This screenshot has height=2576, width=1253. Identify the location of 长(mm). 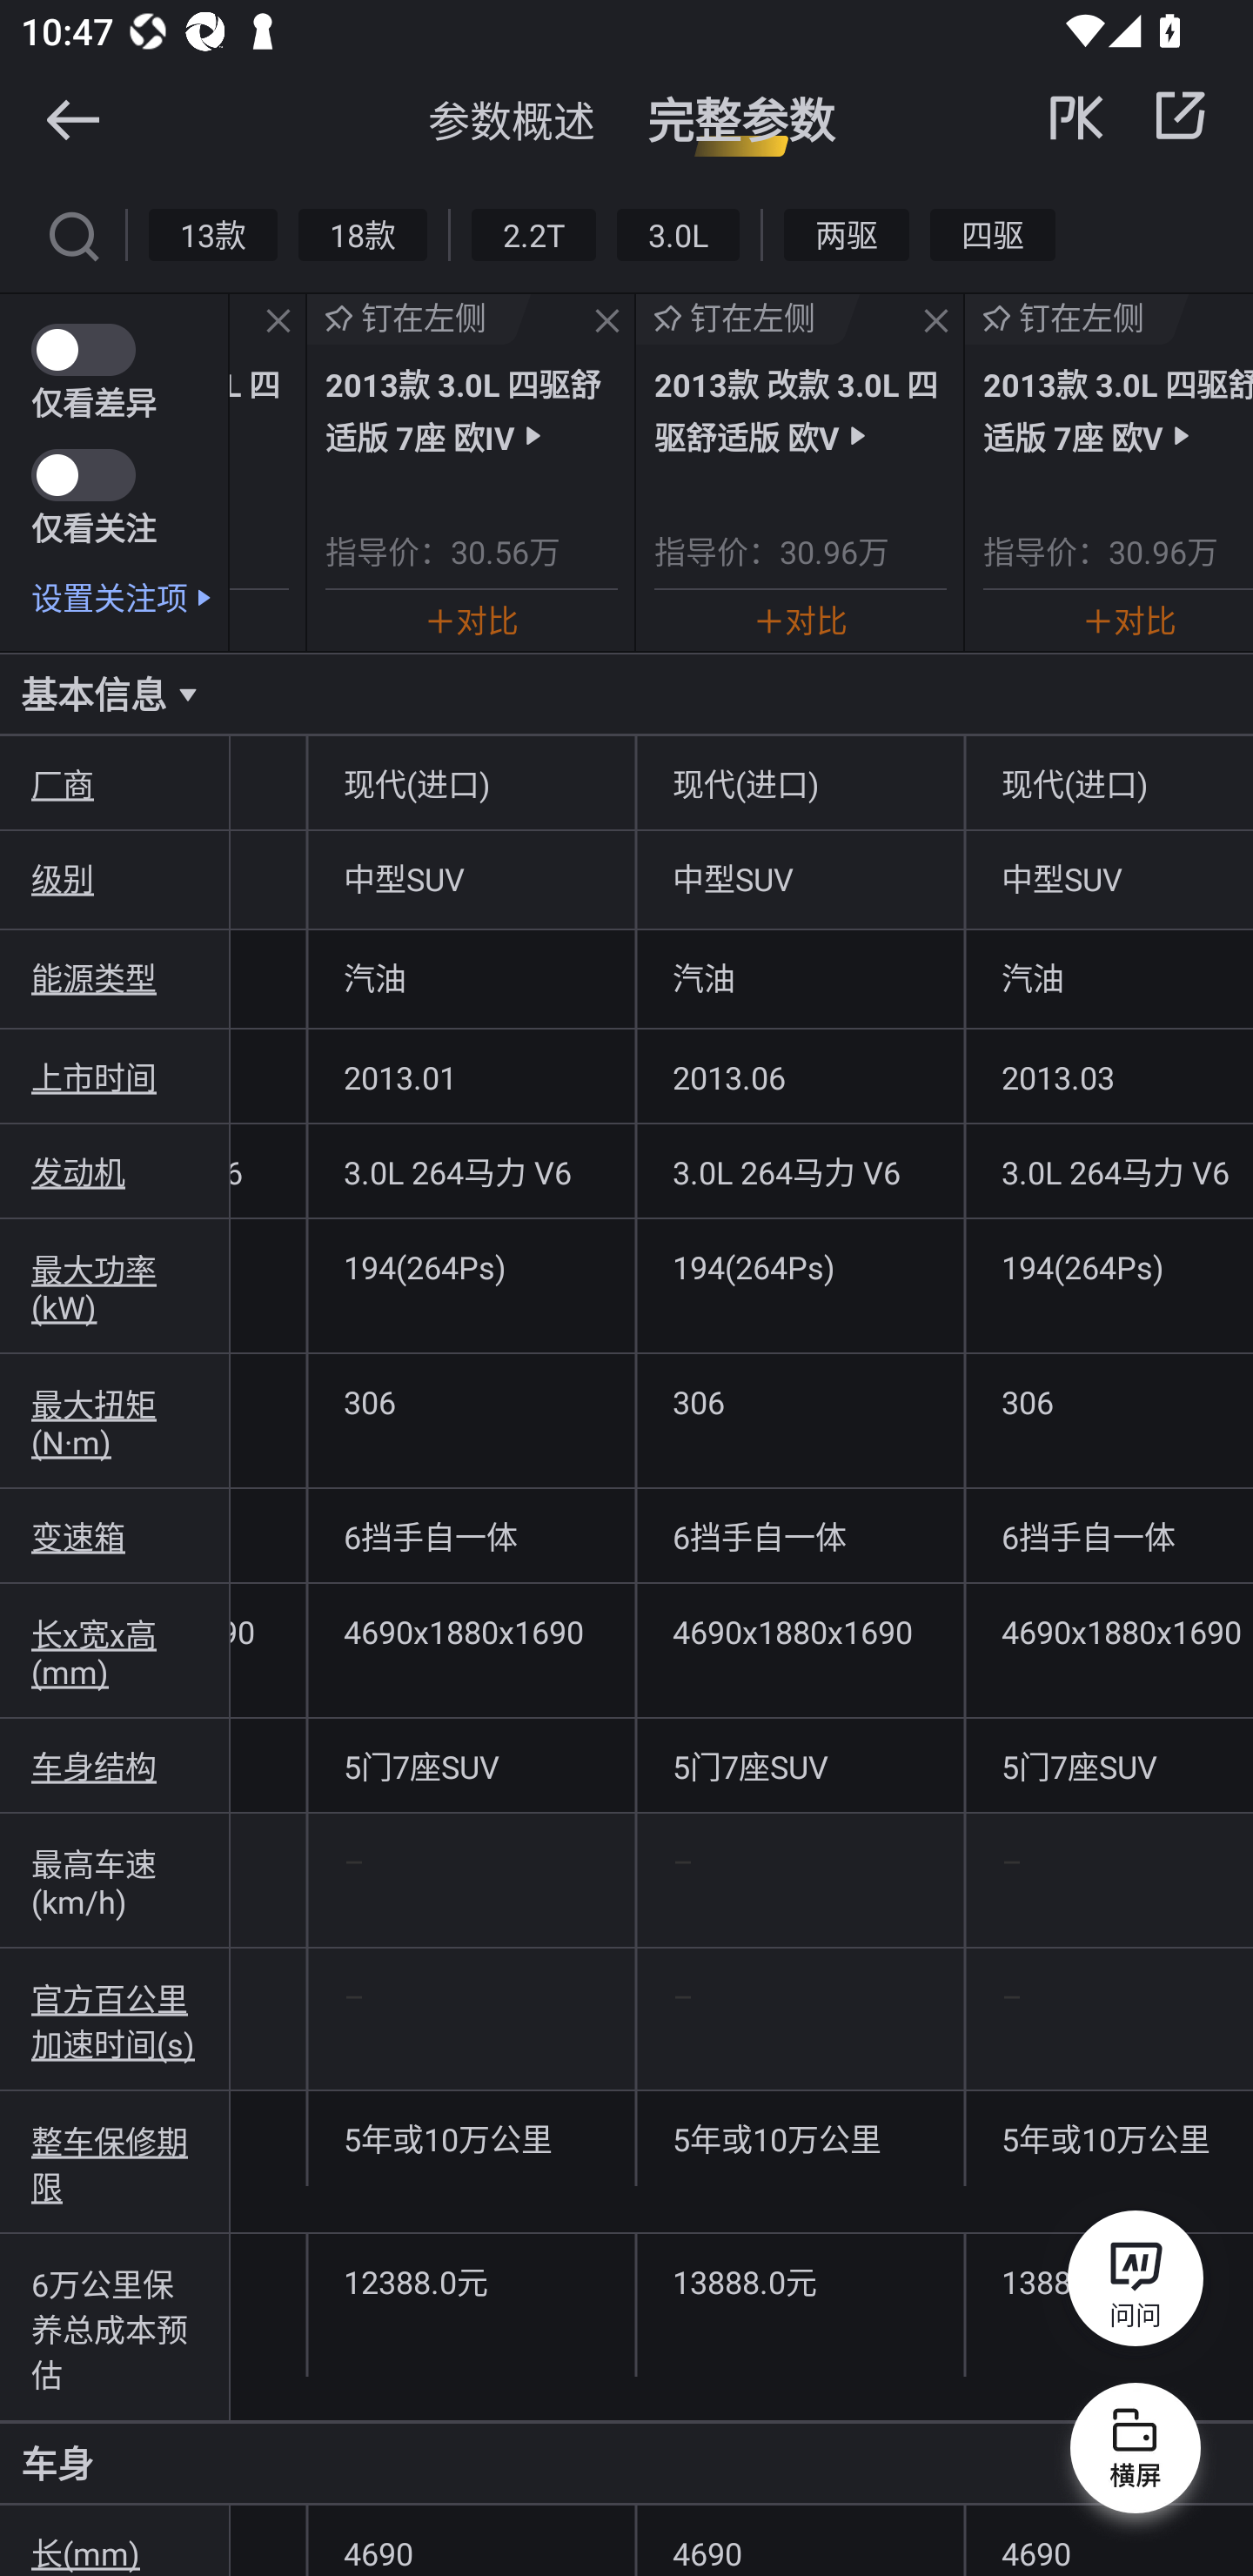
(115, 2541).